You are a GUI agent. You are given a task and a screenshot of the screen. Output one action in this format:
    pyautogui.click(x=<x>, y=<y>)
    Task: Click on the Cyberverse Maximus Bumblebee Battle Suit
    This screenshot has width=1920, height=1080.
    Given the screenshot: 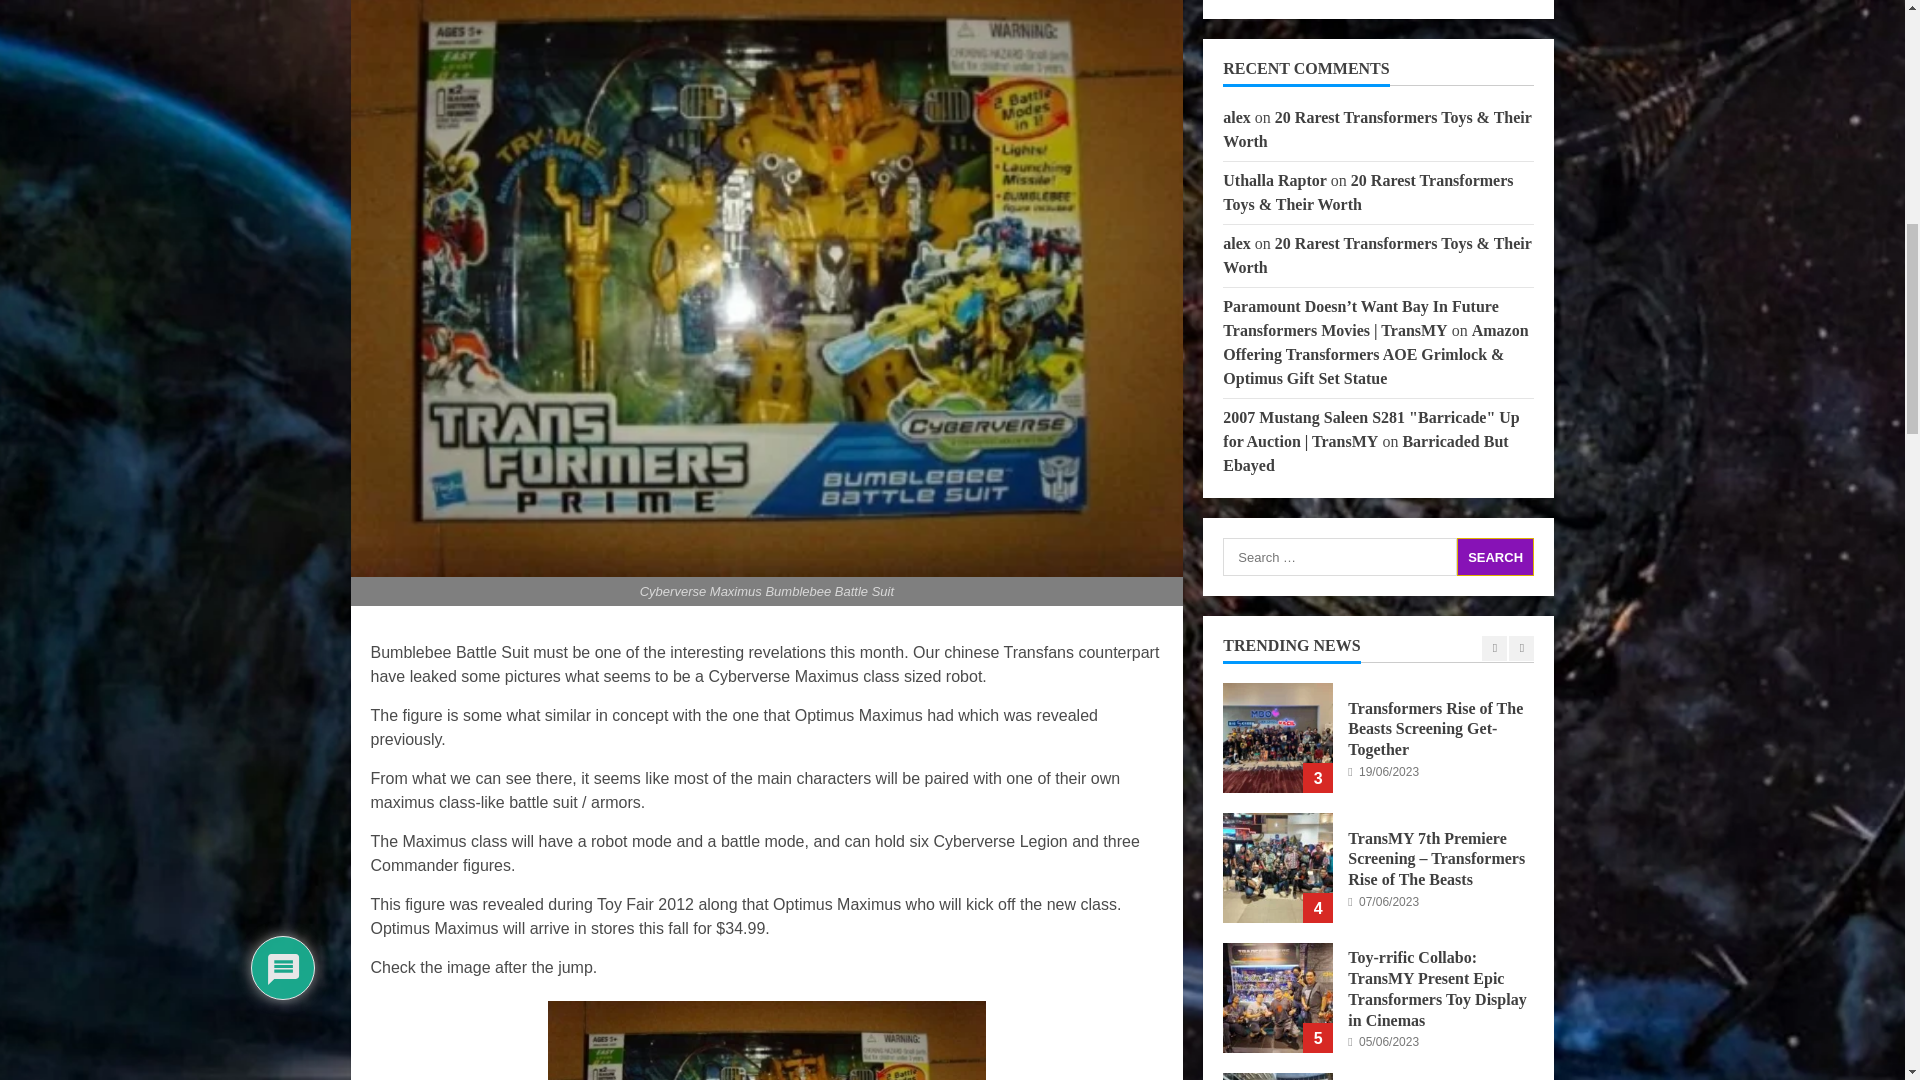 What is the action you would take?
    pyautogui.click(x=766, y=1040)
    